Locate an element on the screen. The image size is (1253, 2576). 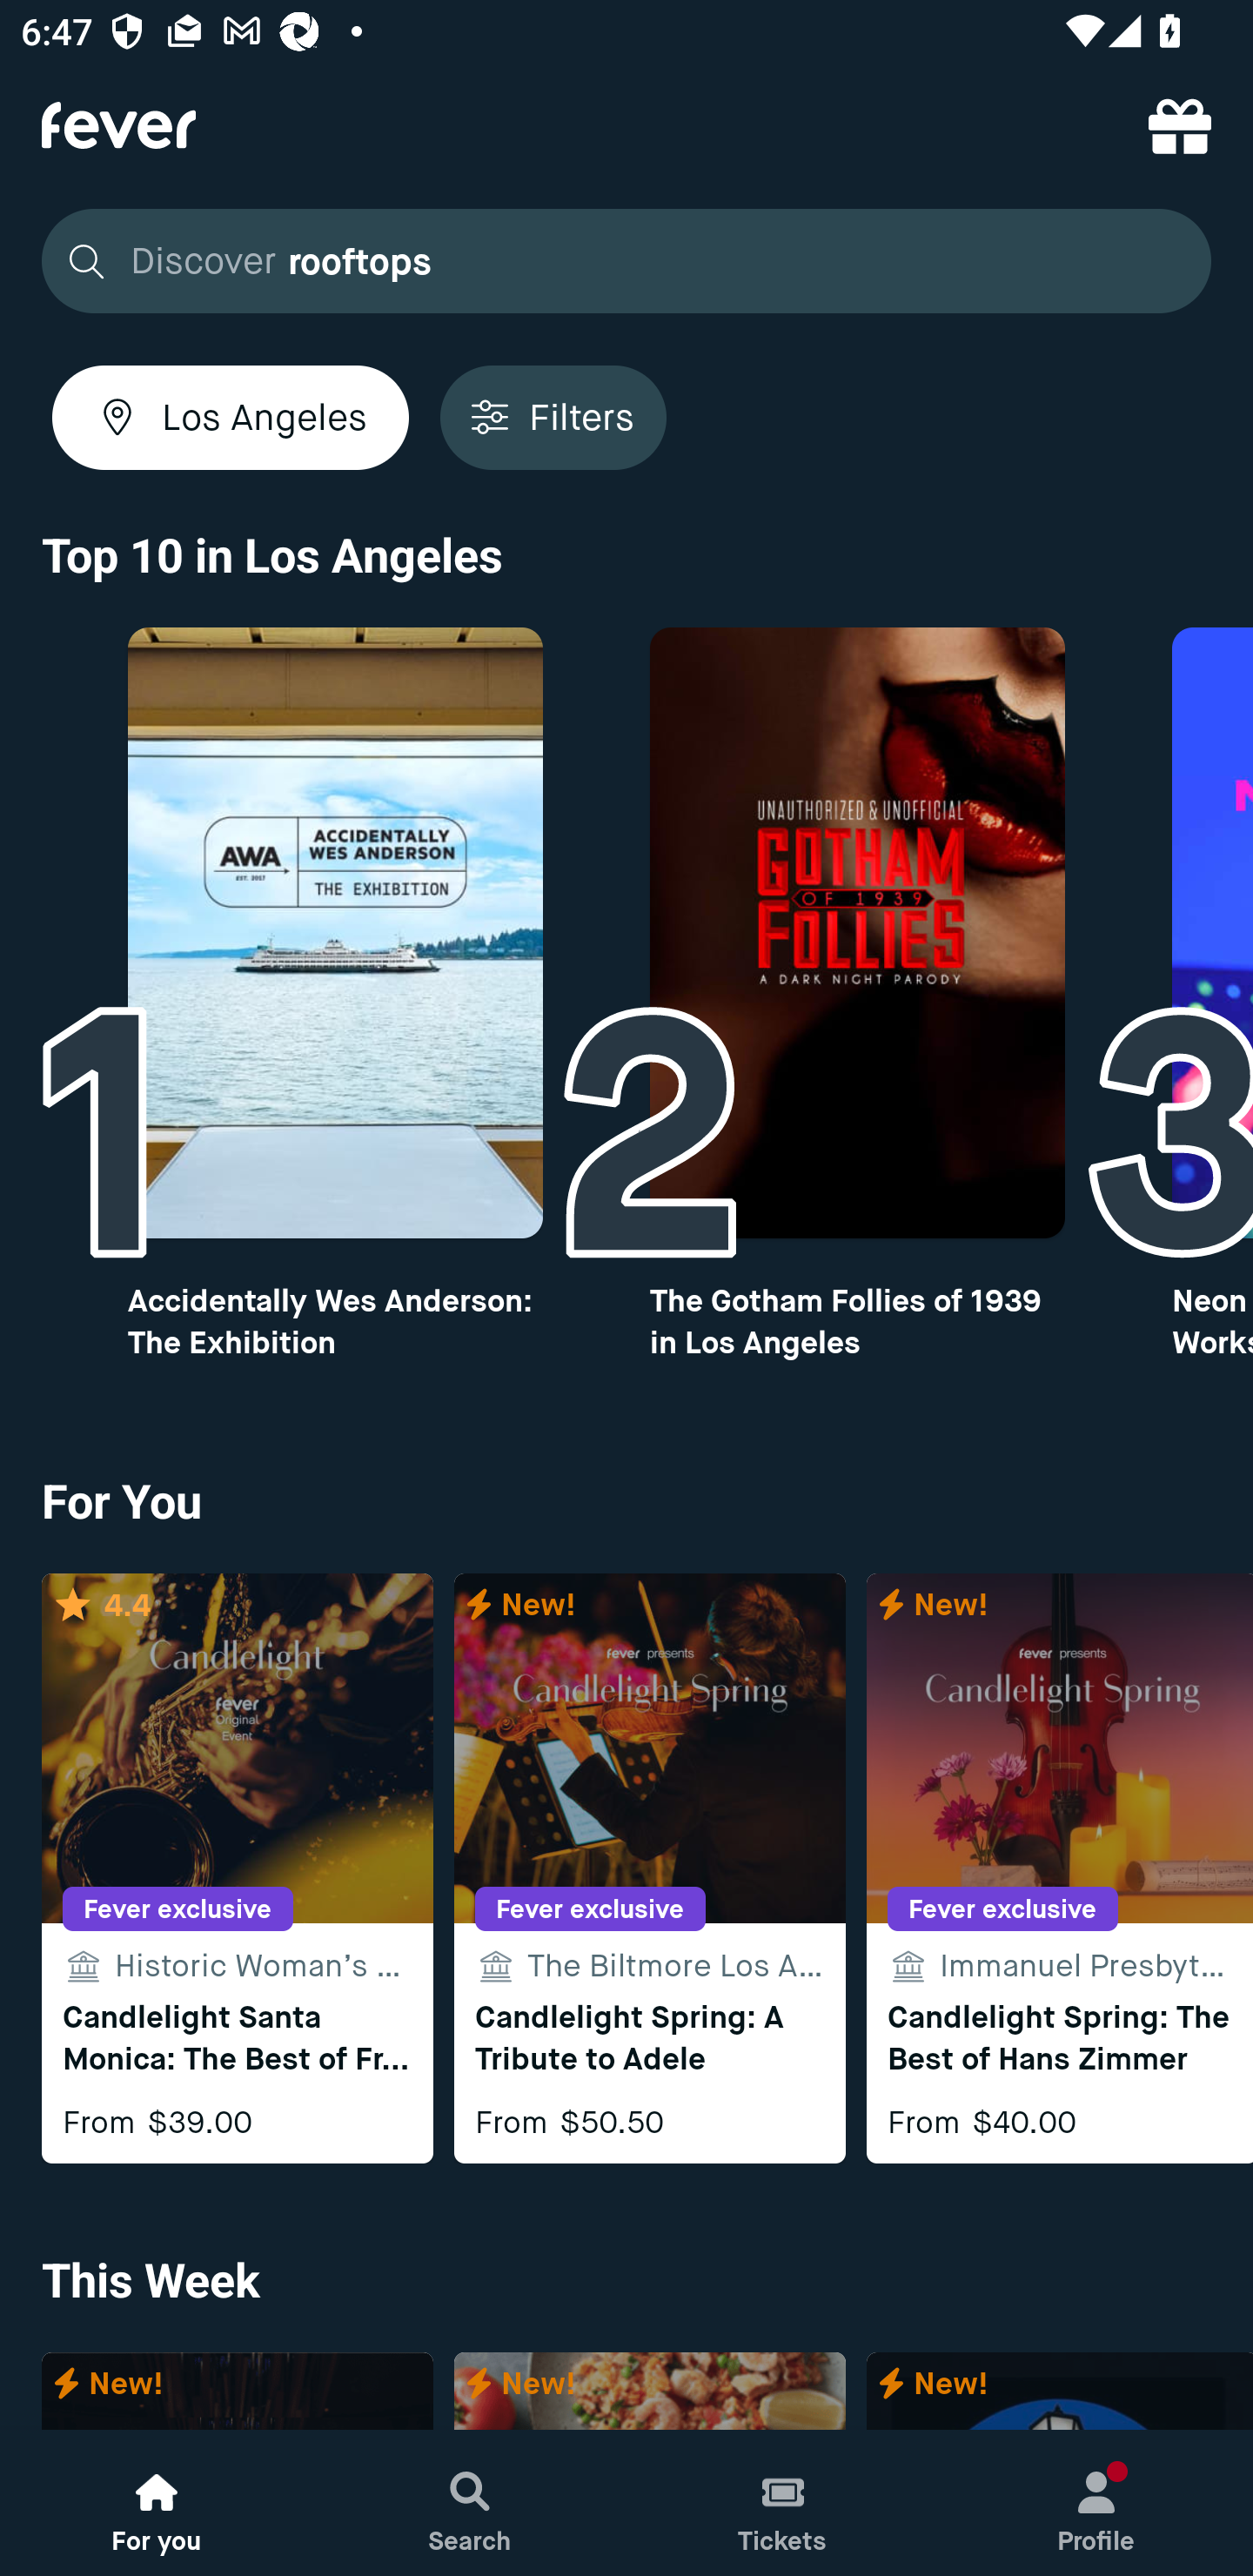
Search is located at coordinates (470, 2503).